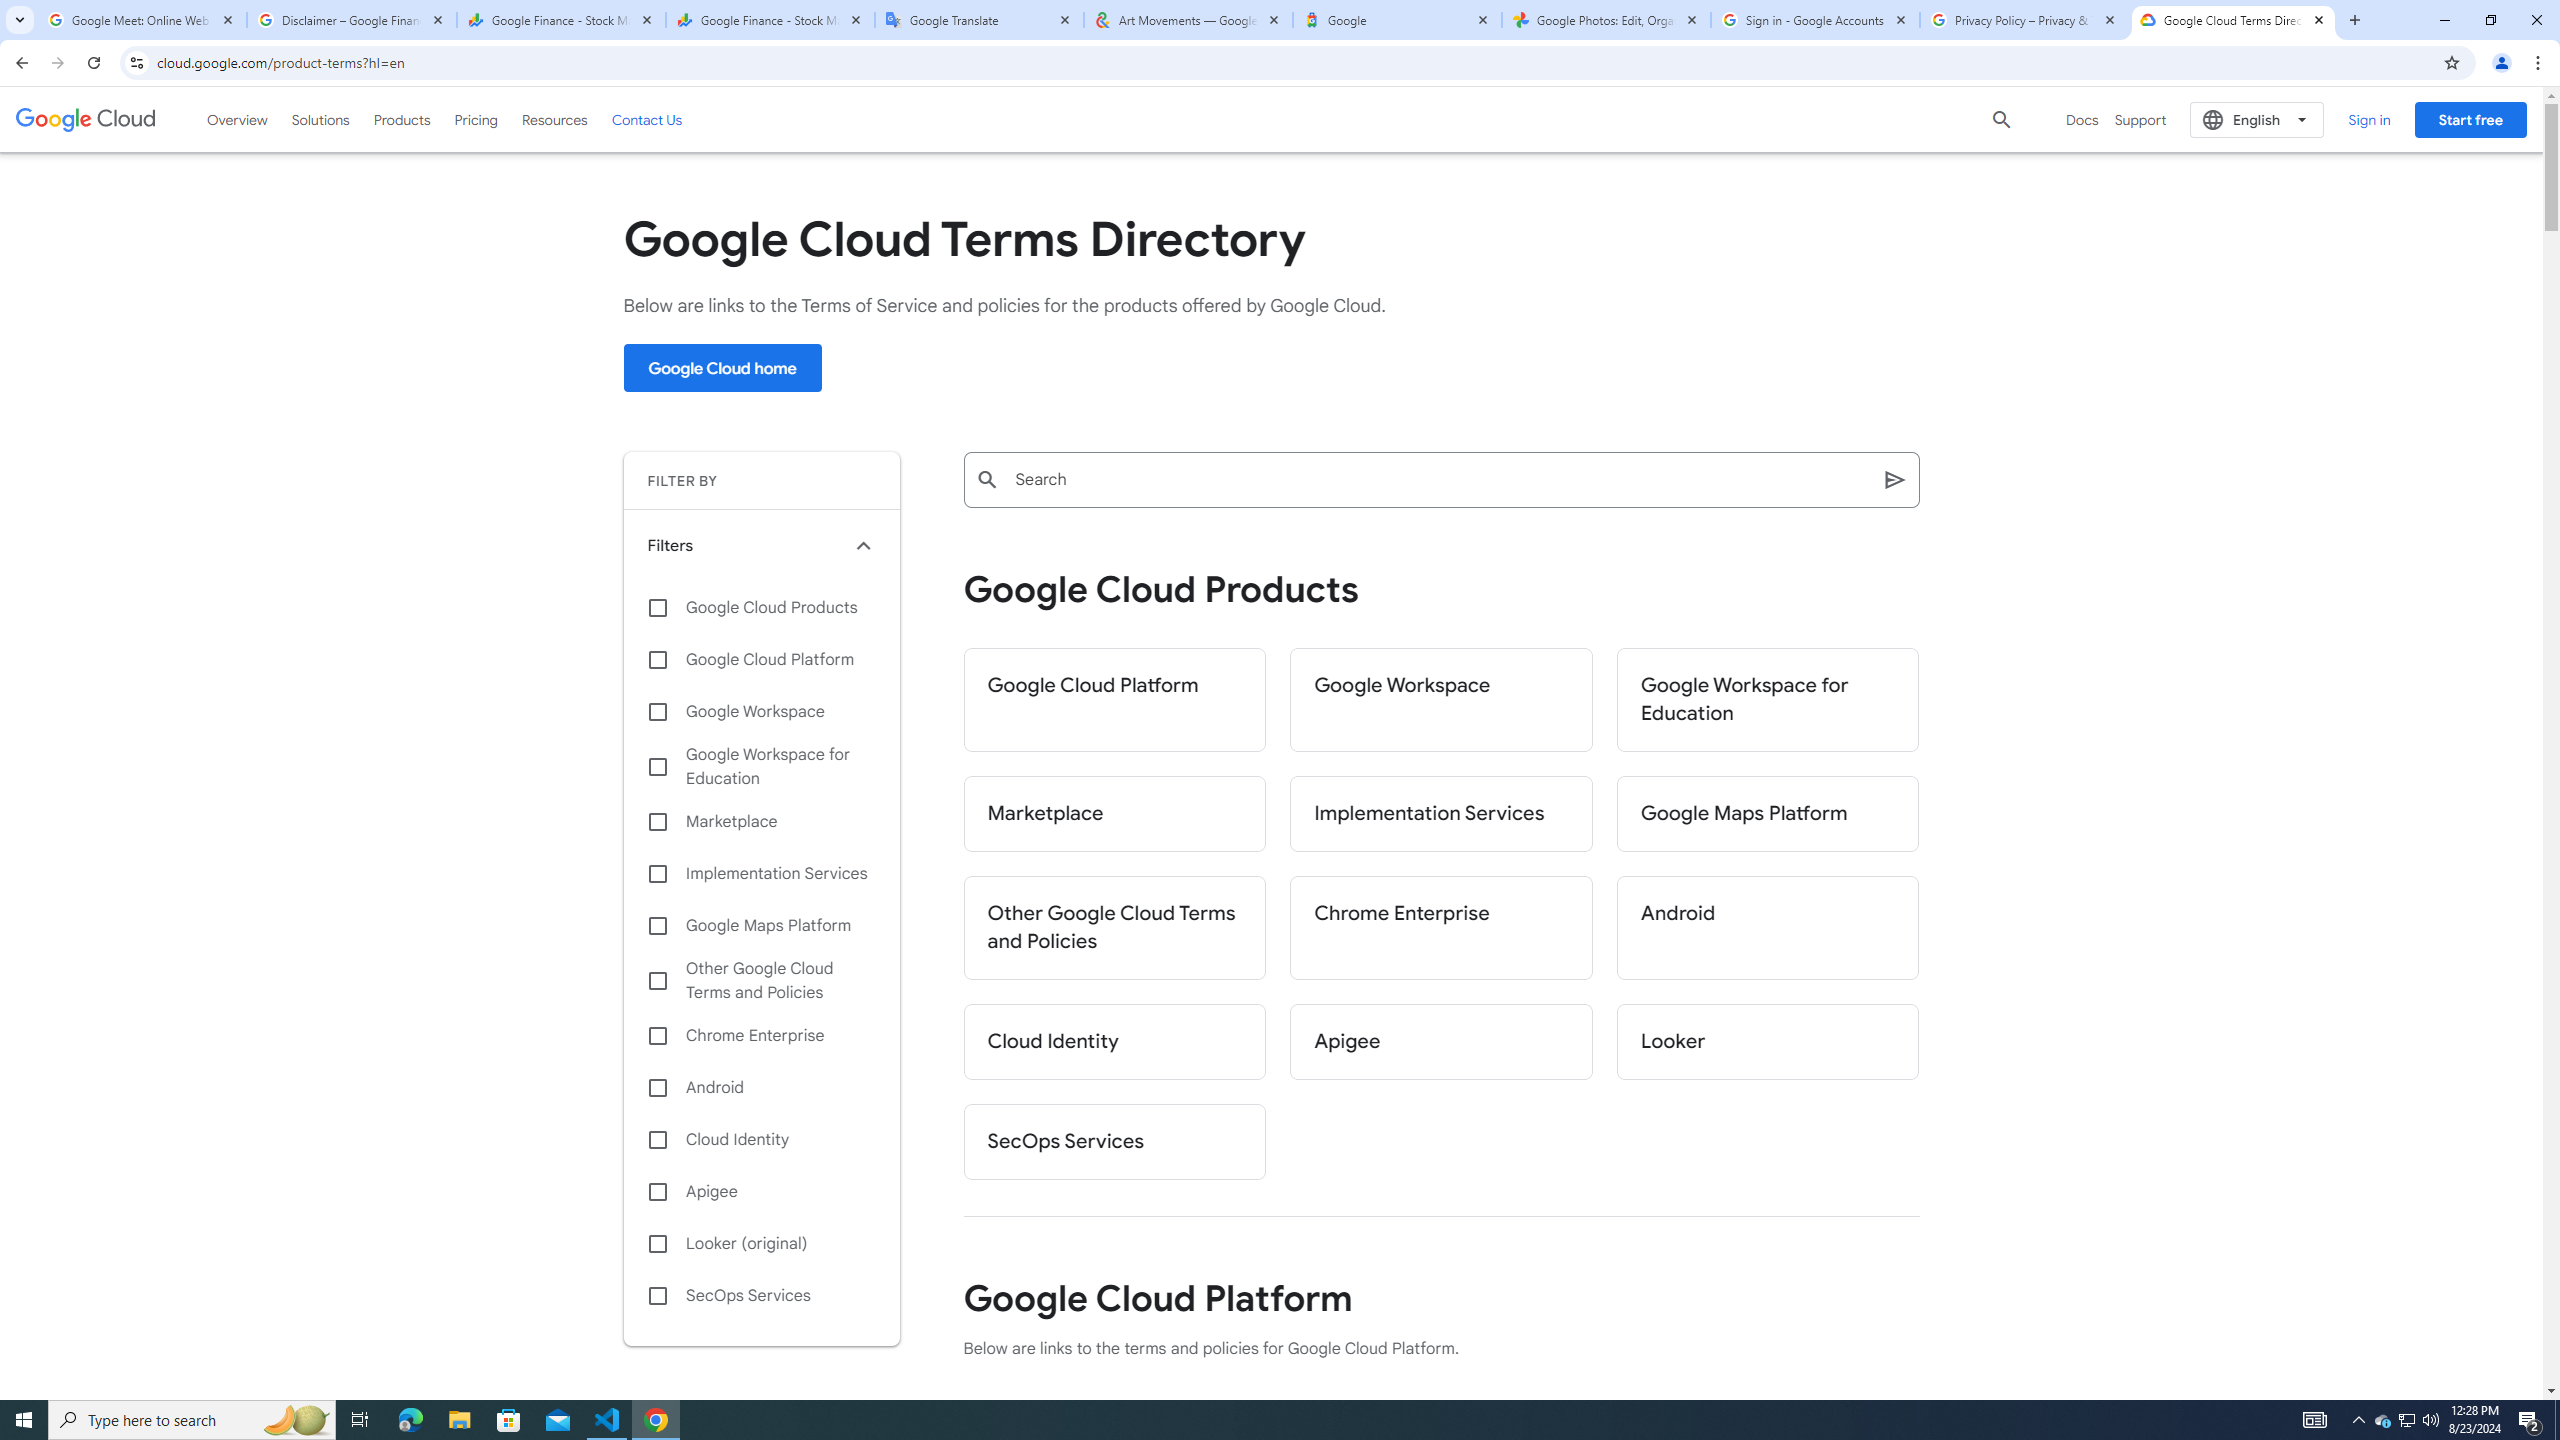 The height and width of the screenshot is (1440, 2560). What do you see at coordinates (1114, 1142) in the screenshot?
I see `SecOps Services` at bounding box center [1114, 1142].